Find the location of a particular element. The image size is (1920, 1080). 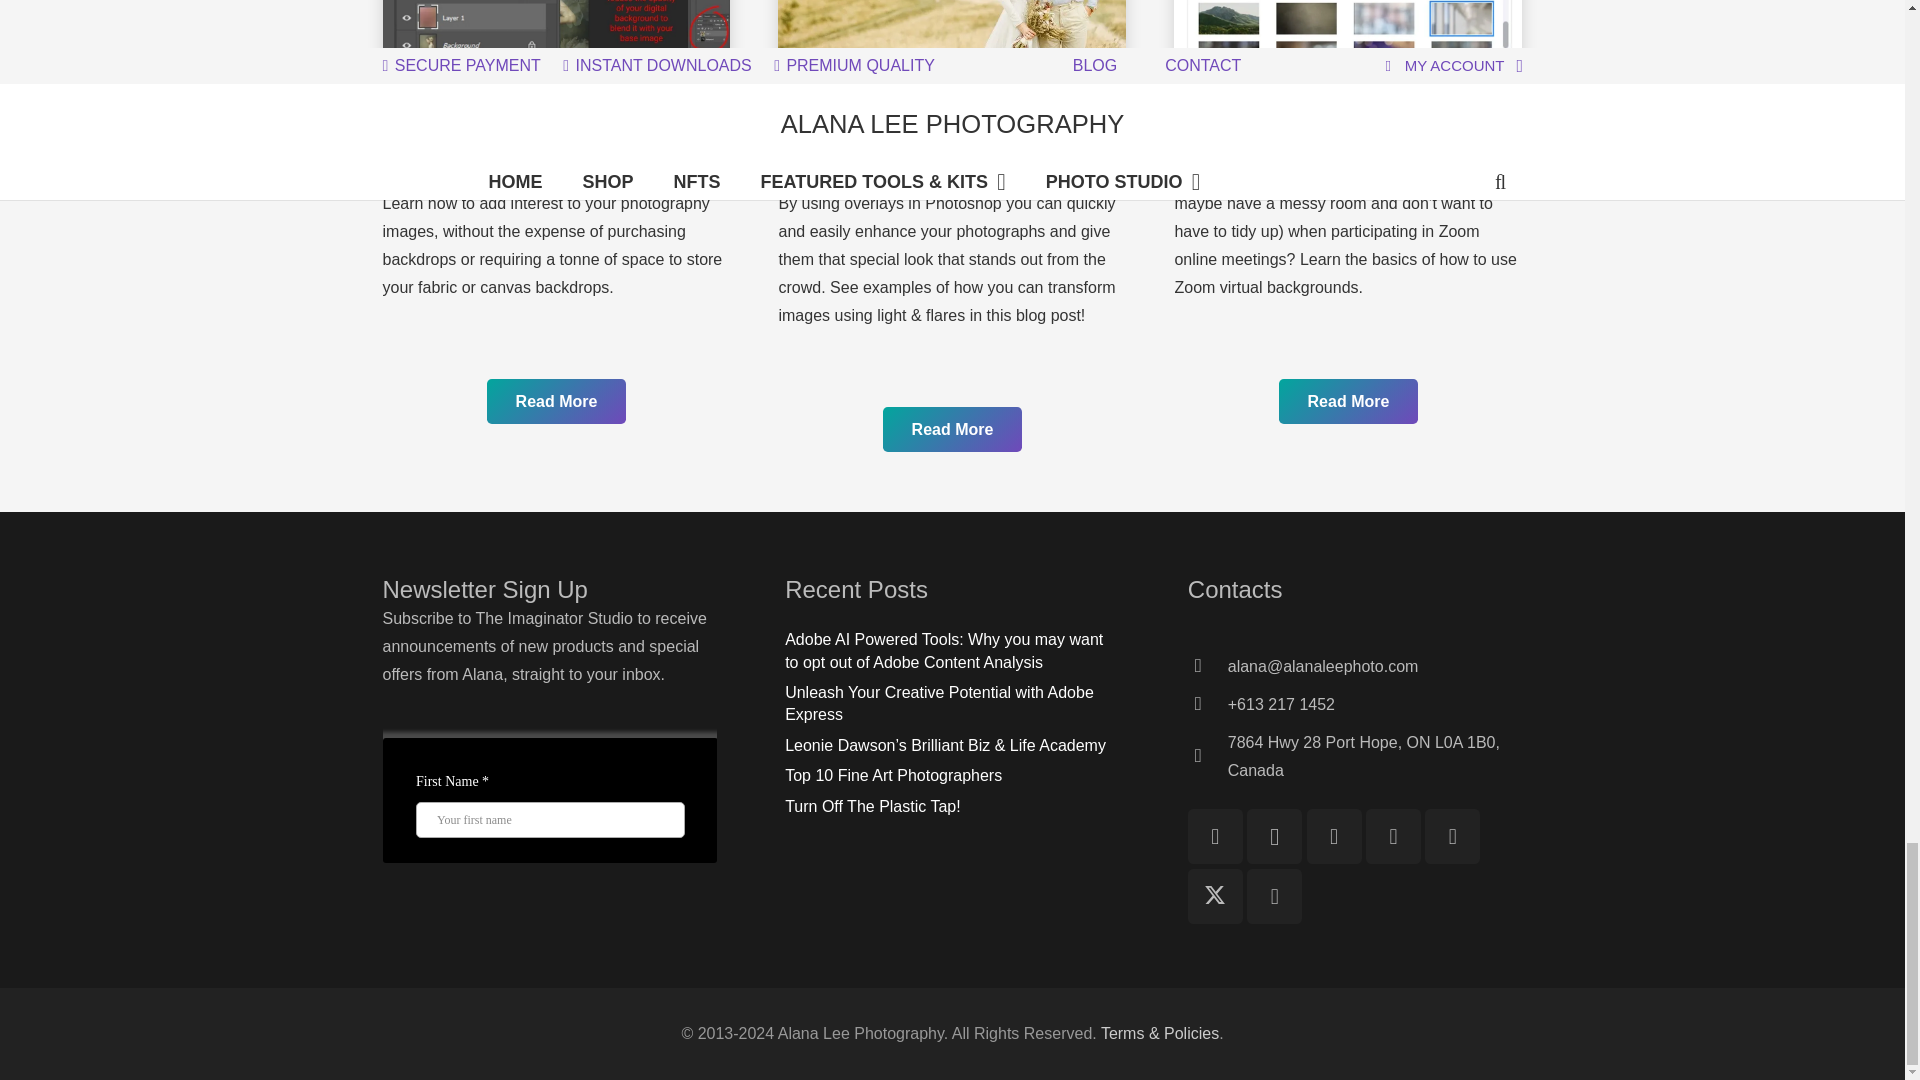

Instagram is located at coordinates (1274, 836).